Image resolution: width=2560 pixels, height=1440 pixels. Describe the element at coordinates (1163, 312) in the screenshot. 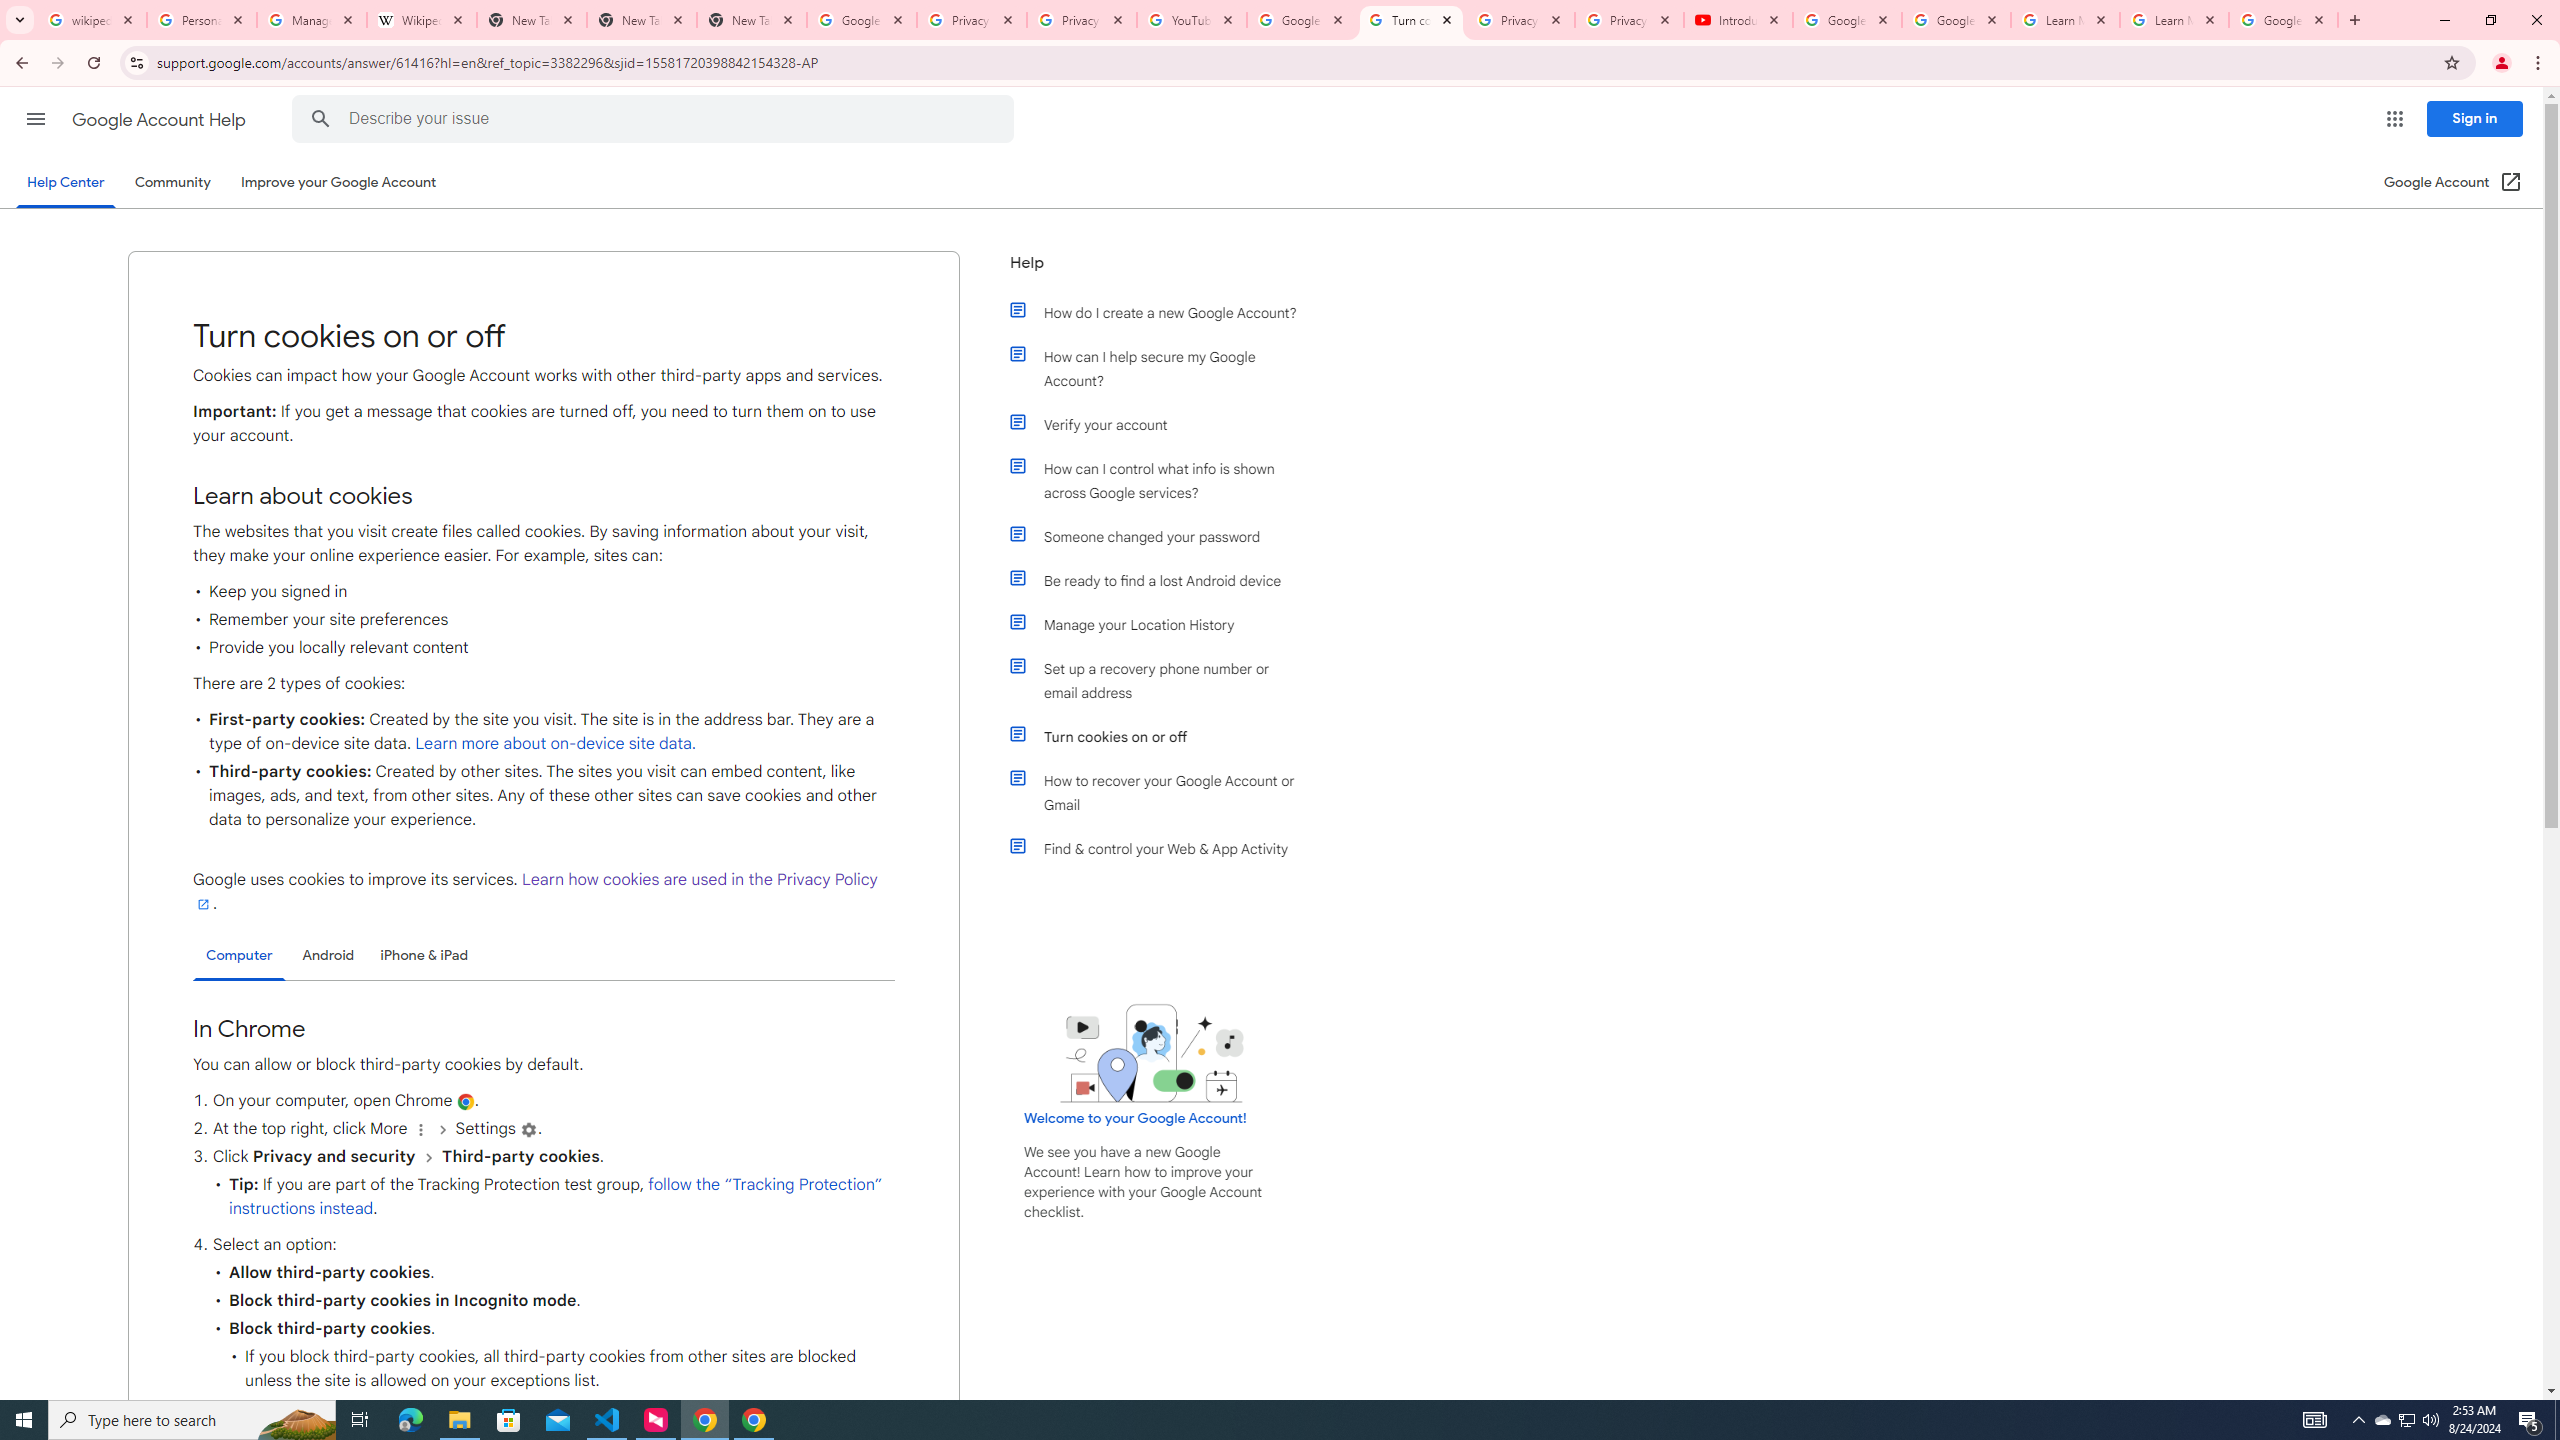

I see `How do I create a new Google Account?` at that location.